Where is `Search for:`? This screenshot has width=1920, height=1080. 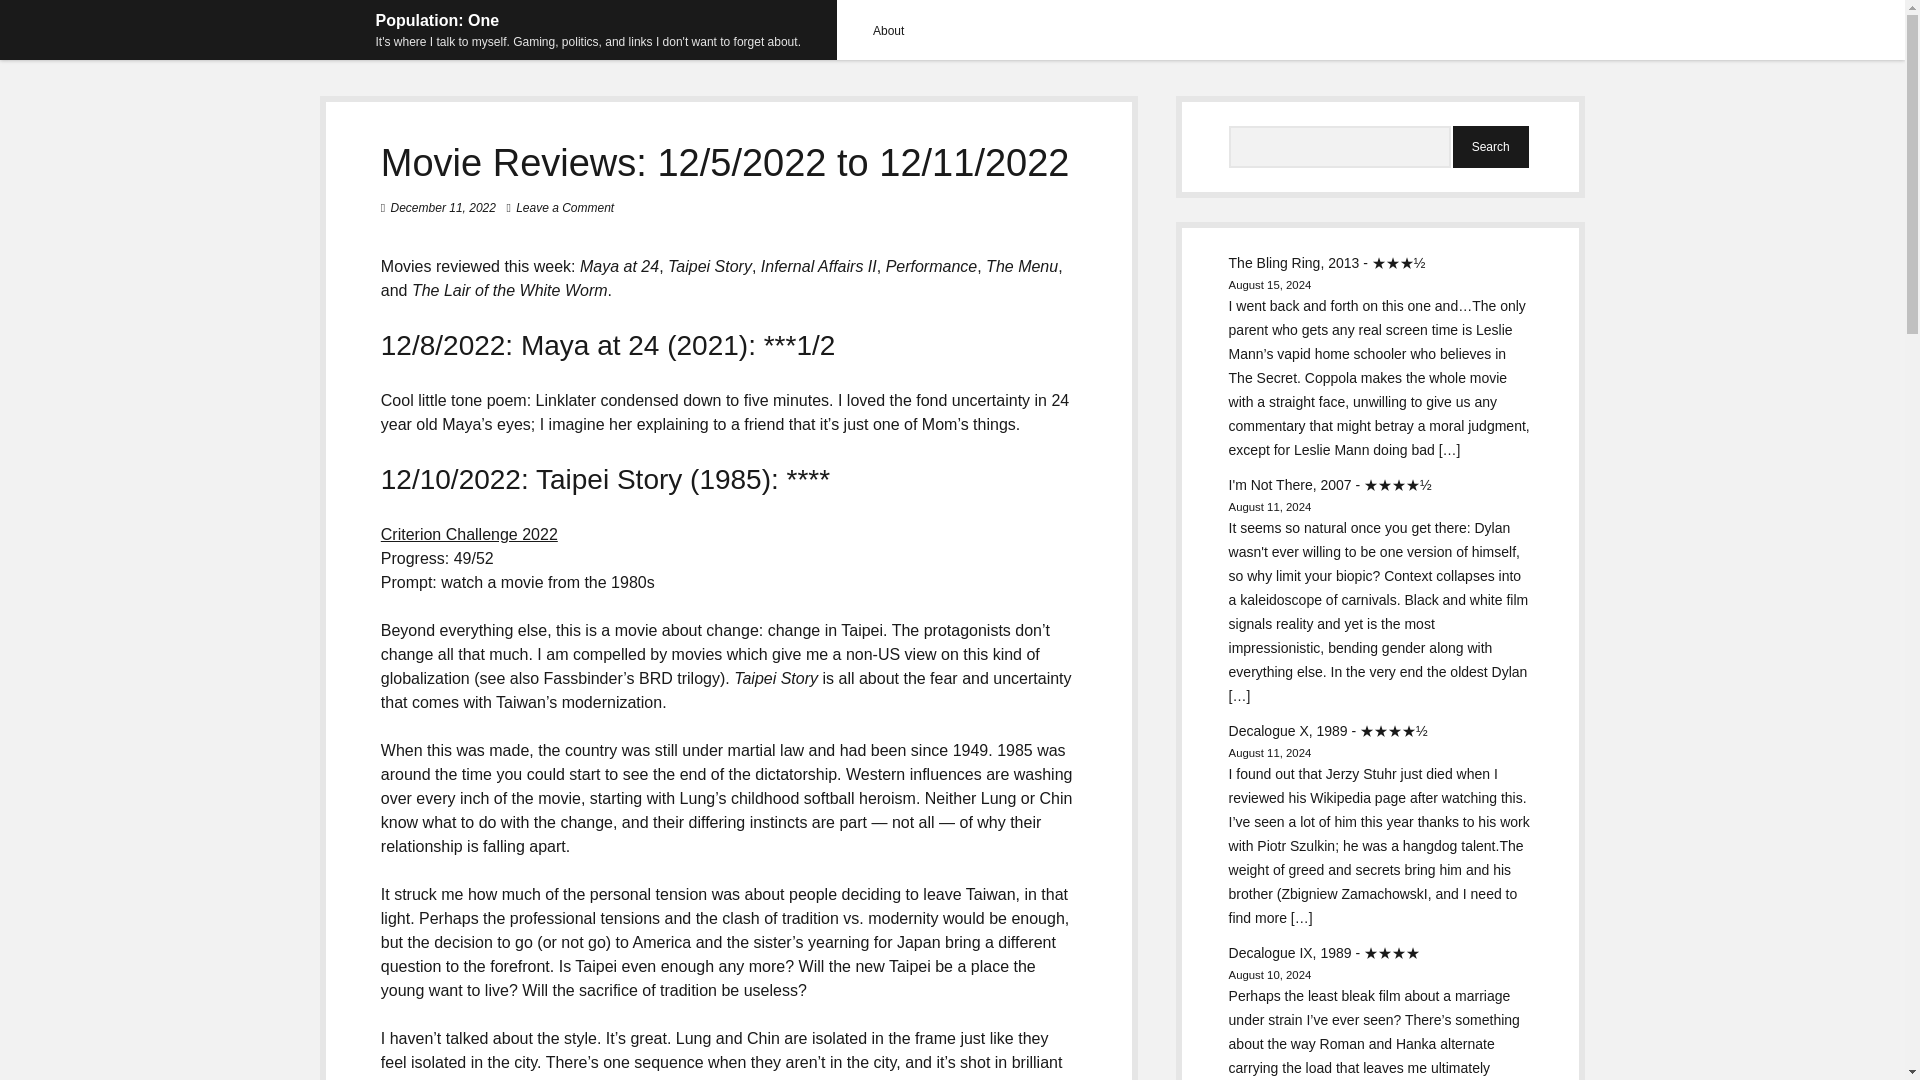
Search for: is located at coordinates (1340, 147).